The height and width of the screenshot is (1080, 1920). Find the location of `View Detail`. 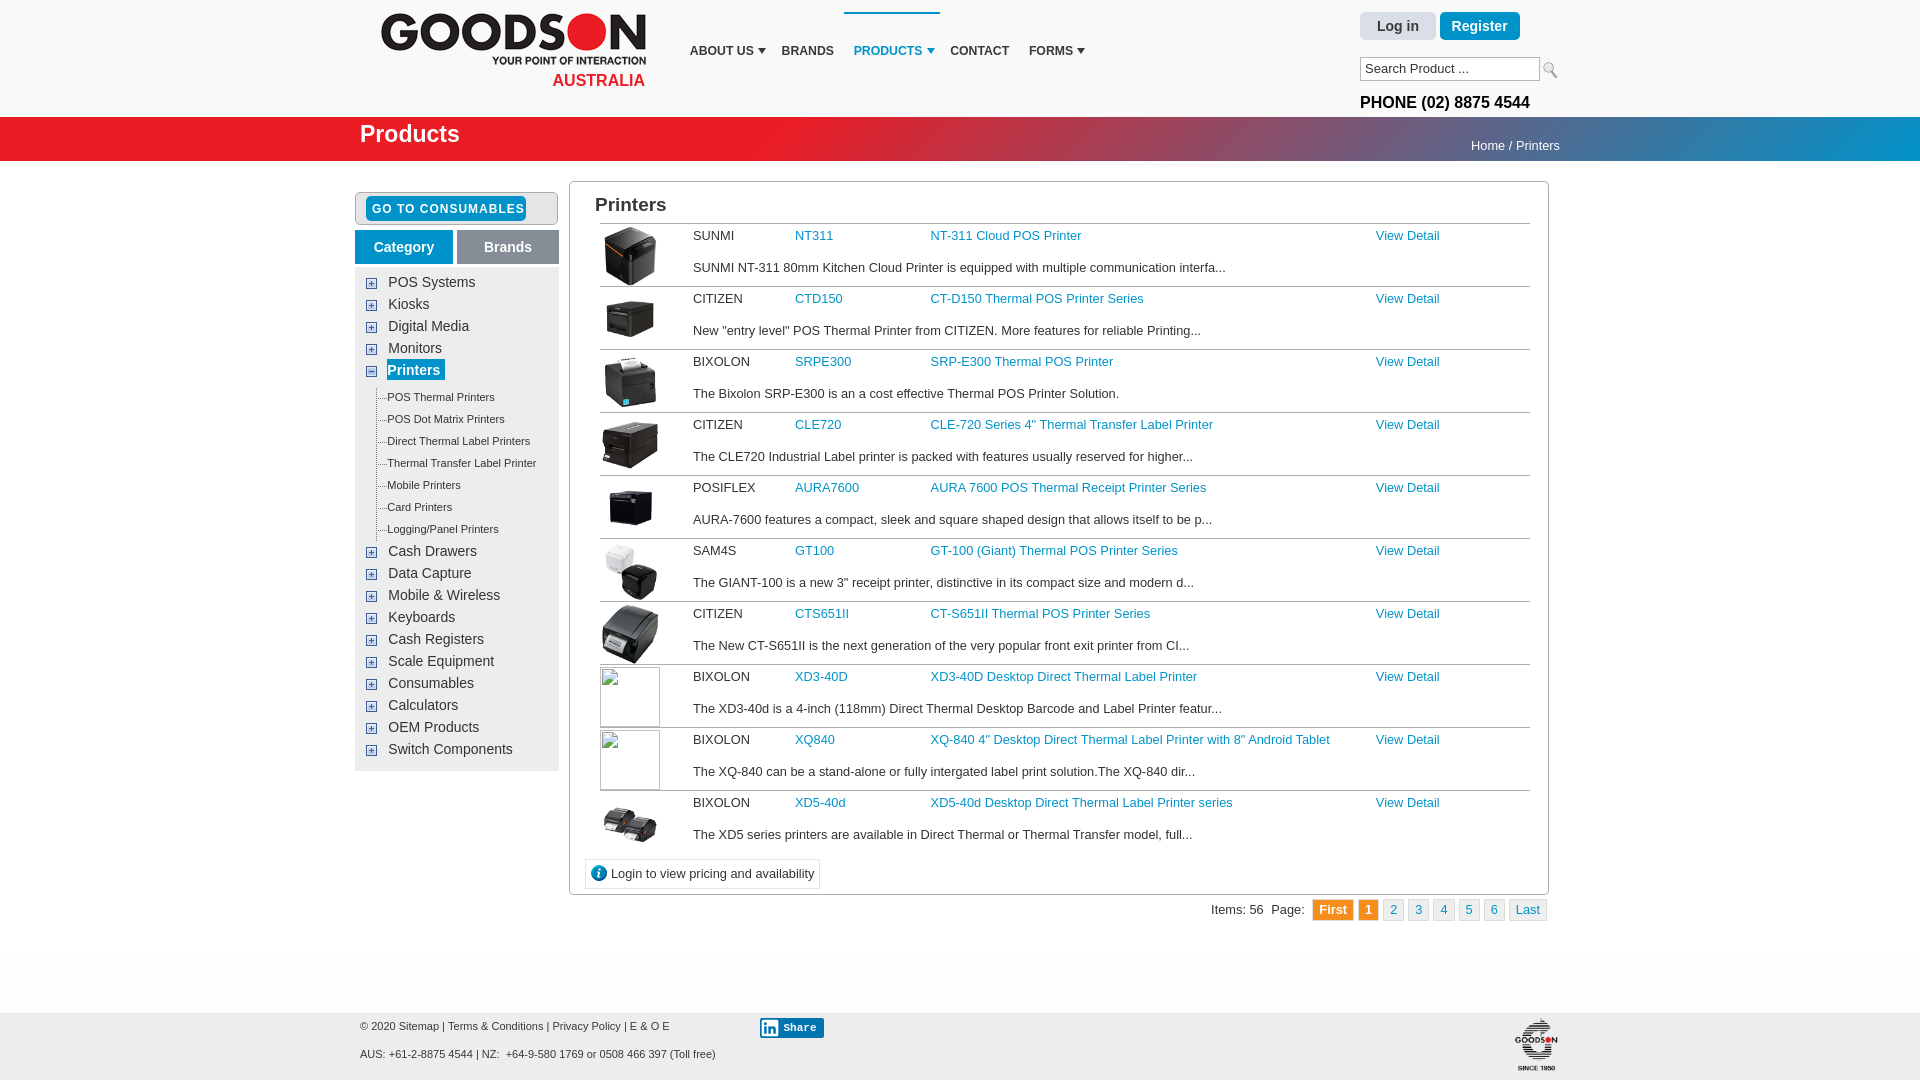

View Detail is located at coordinates (1408, 802).